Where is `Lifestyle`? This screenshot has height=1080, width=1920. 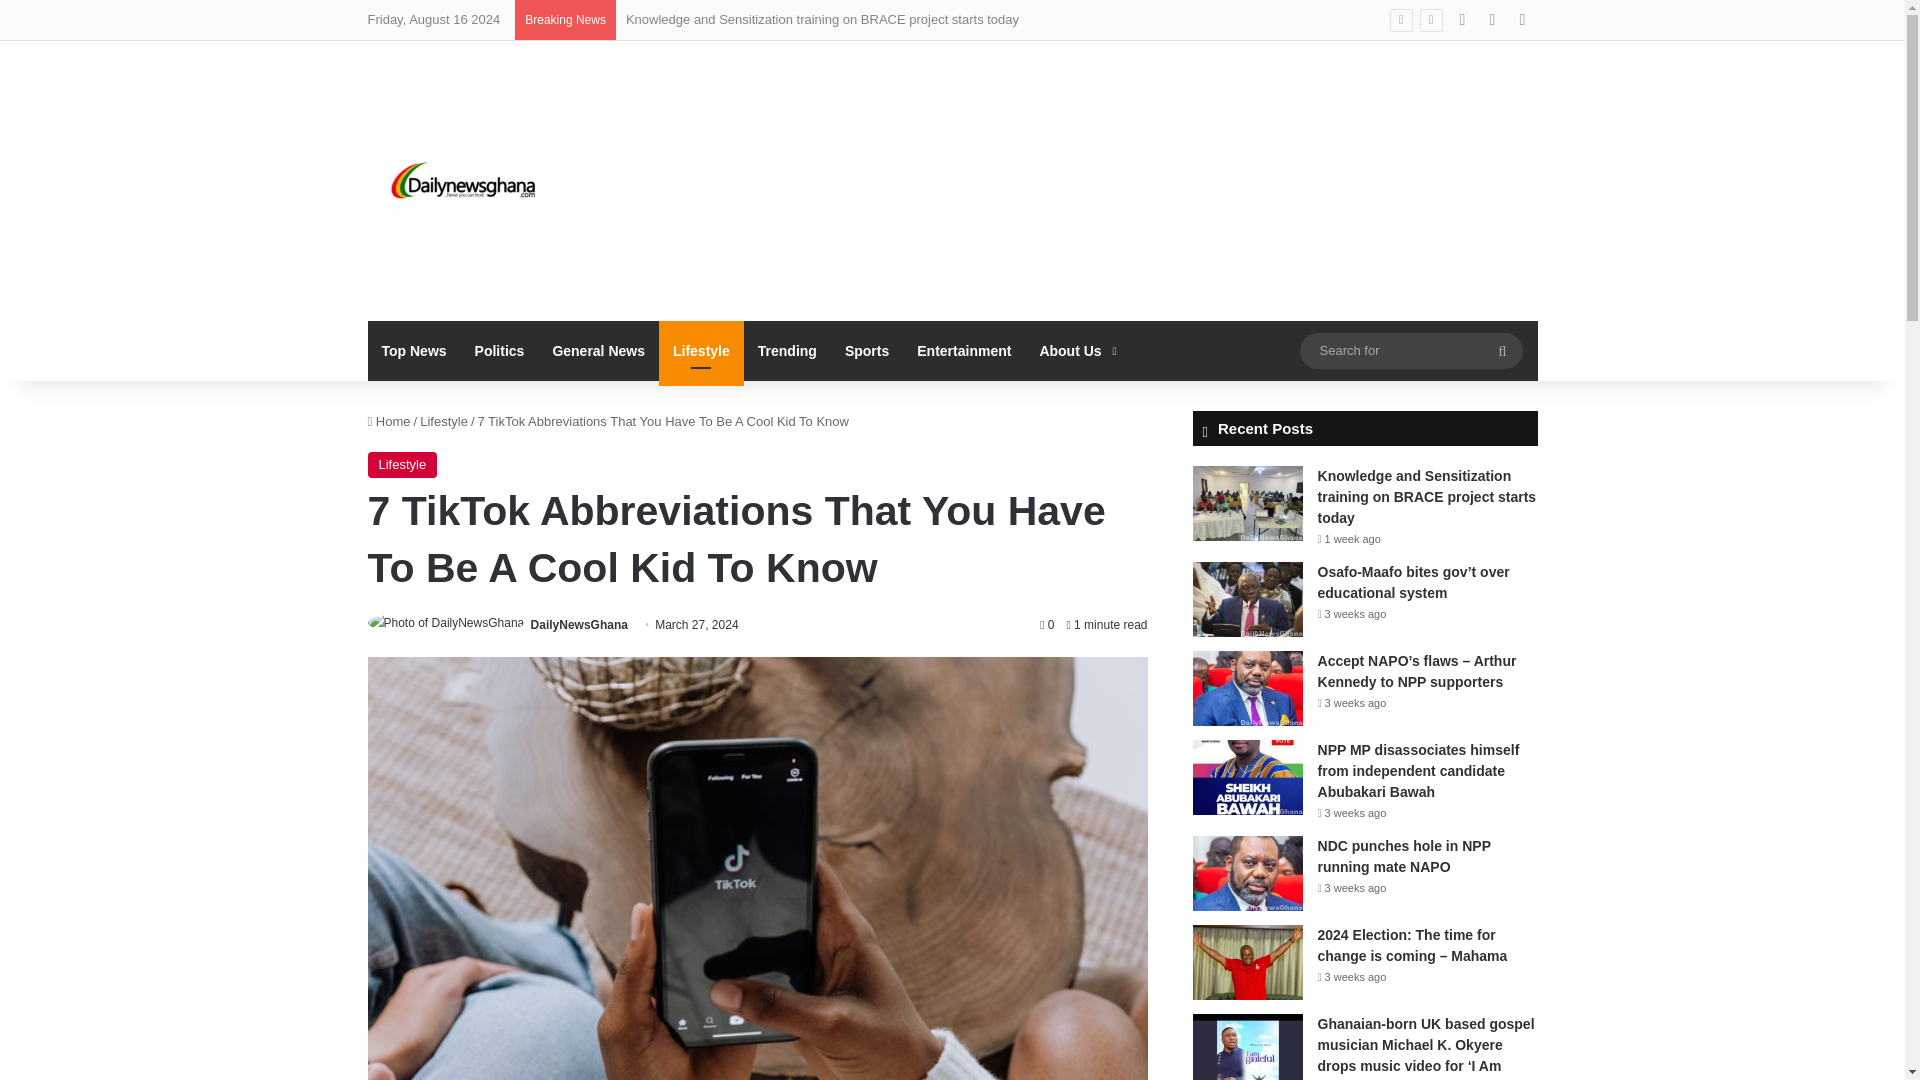
Lifestyle is located at coordinates (444, 420).